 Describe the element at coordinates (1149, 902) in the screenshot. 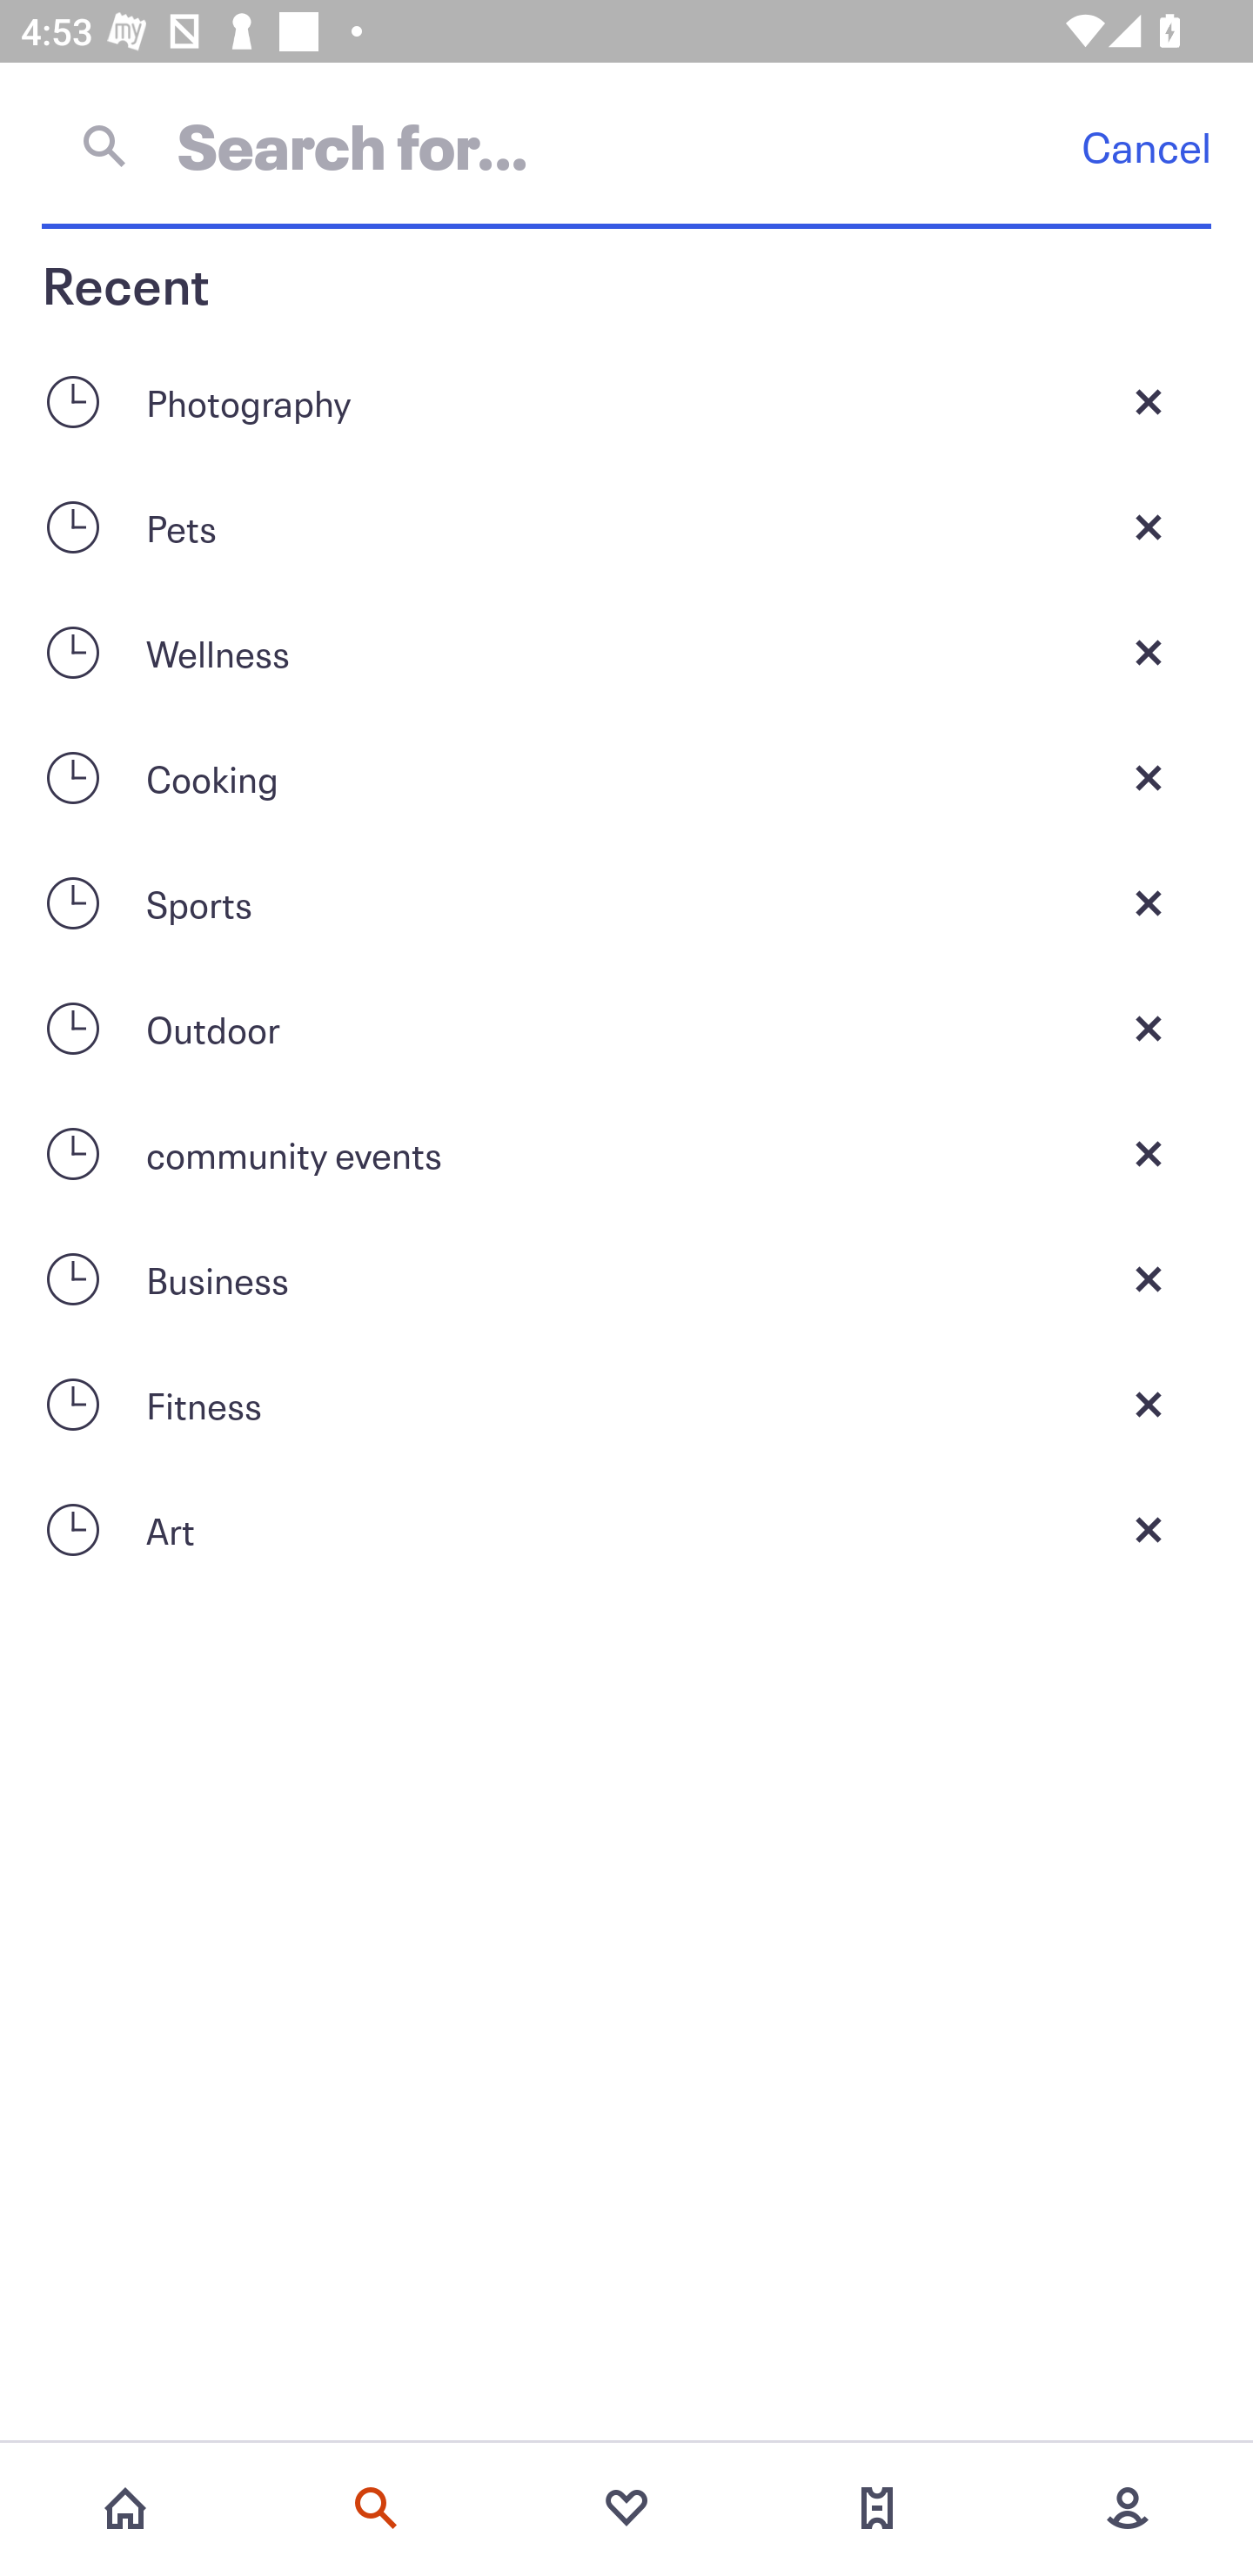

I see `Close current screen` at that location.